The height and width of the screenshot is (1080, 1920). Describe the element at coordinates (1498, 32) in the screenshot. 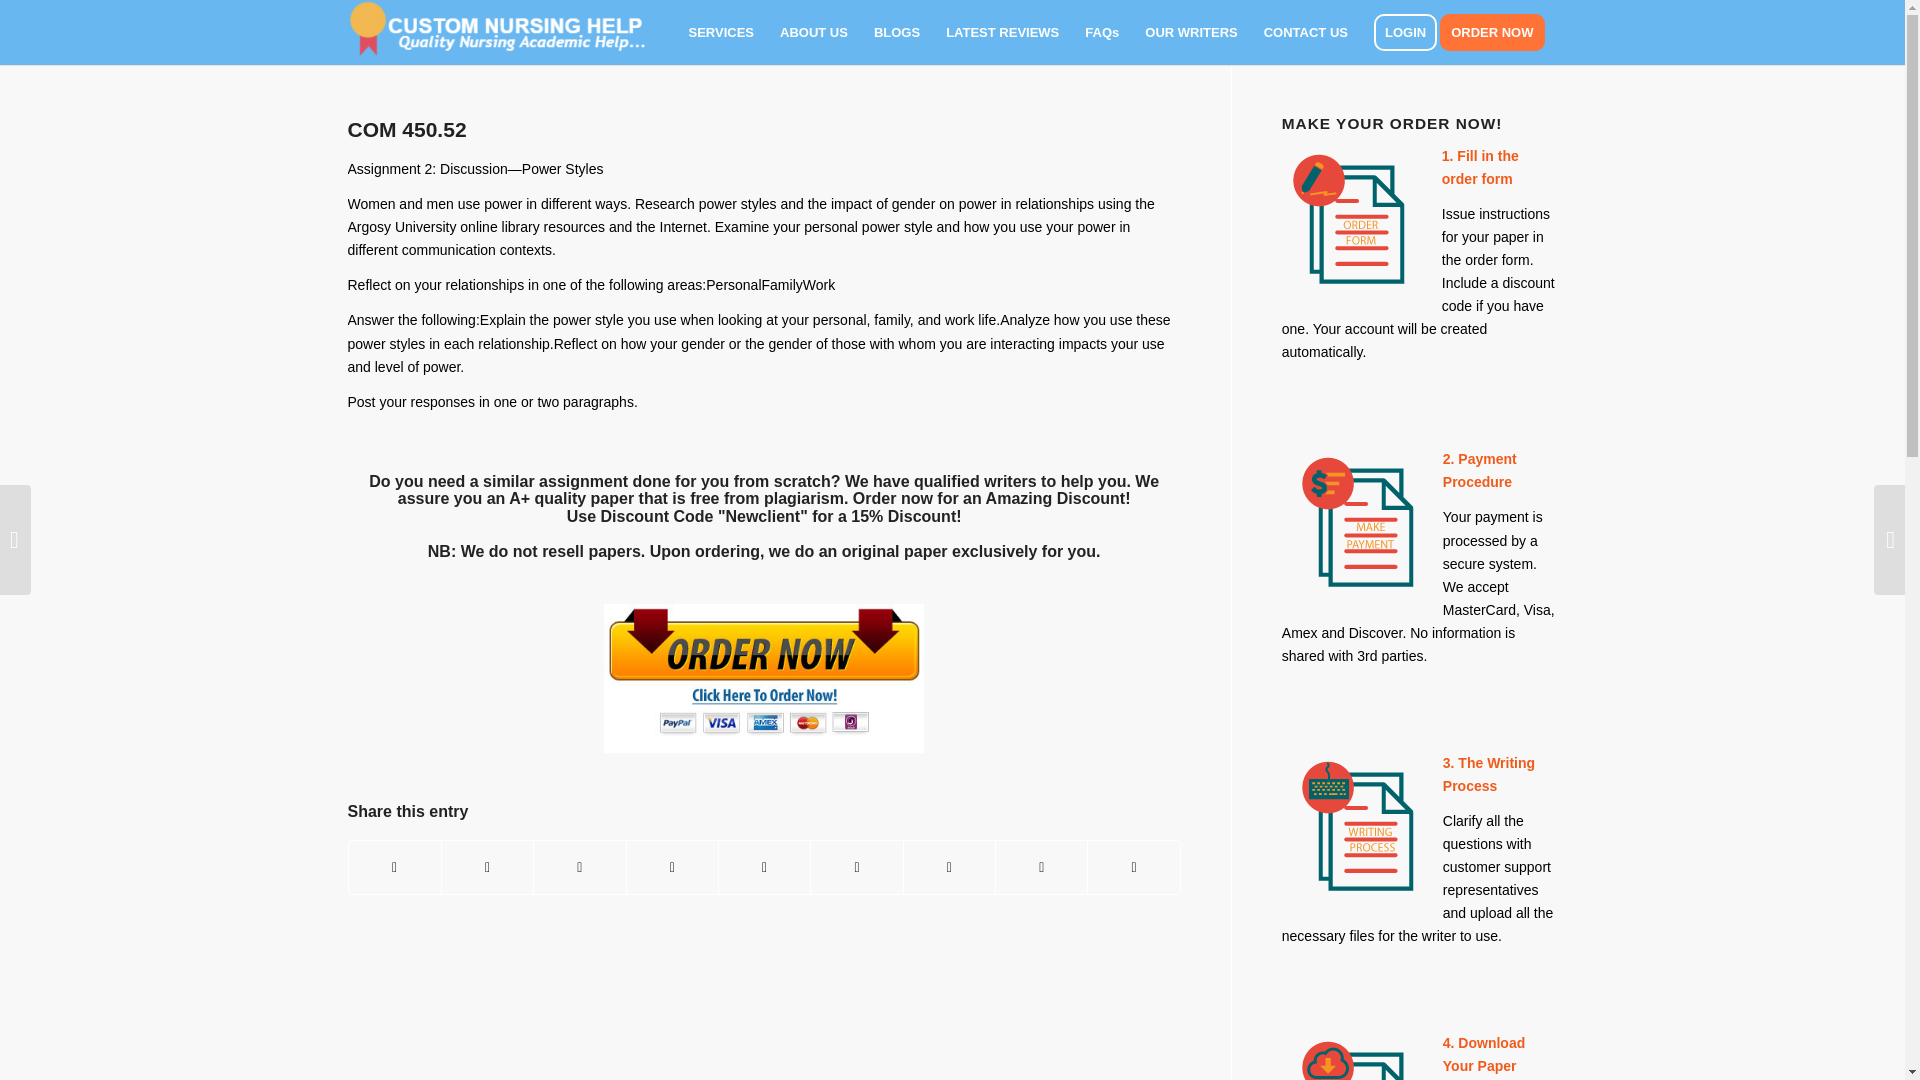

I see `ORDER NOW` at that location.